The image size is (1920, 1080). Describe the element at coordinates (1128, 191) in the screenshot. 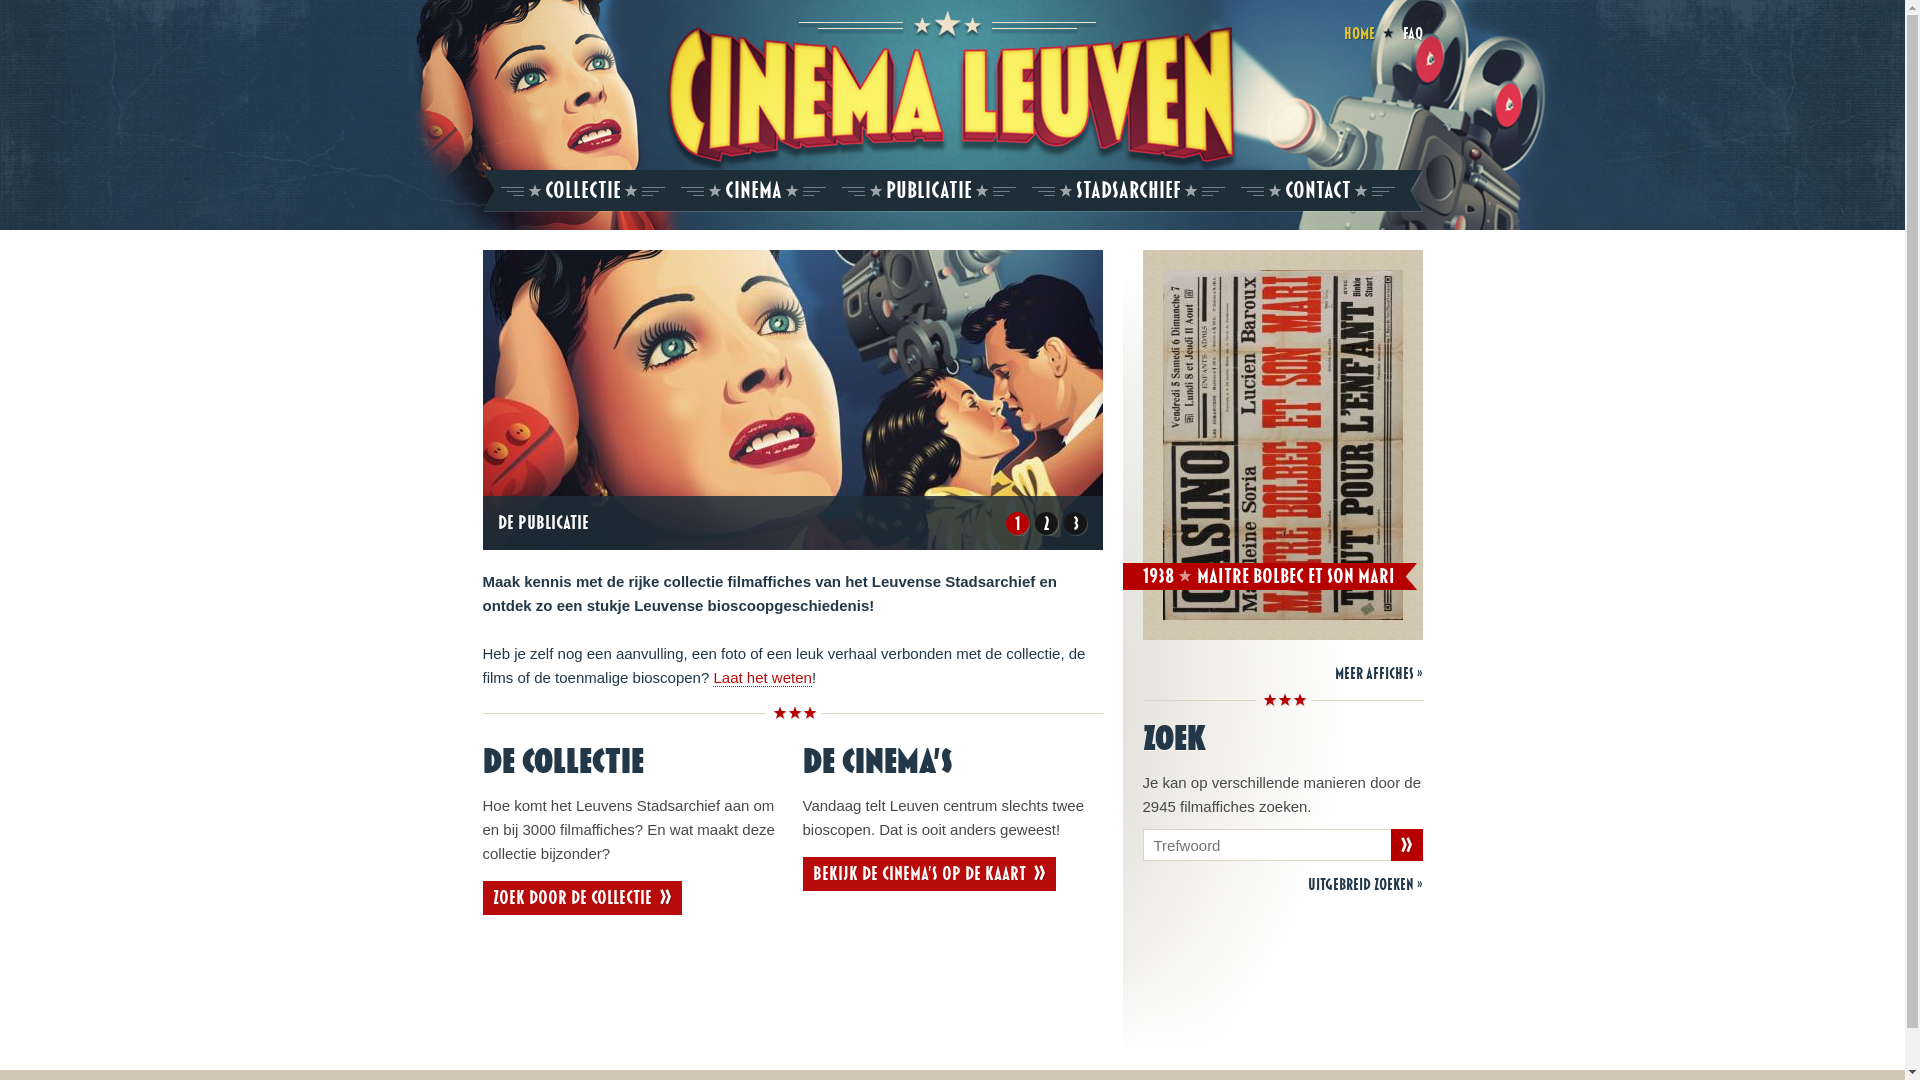

I see `Stadsarchief` at that location.